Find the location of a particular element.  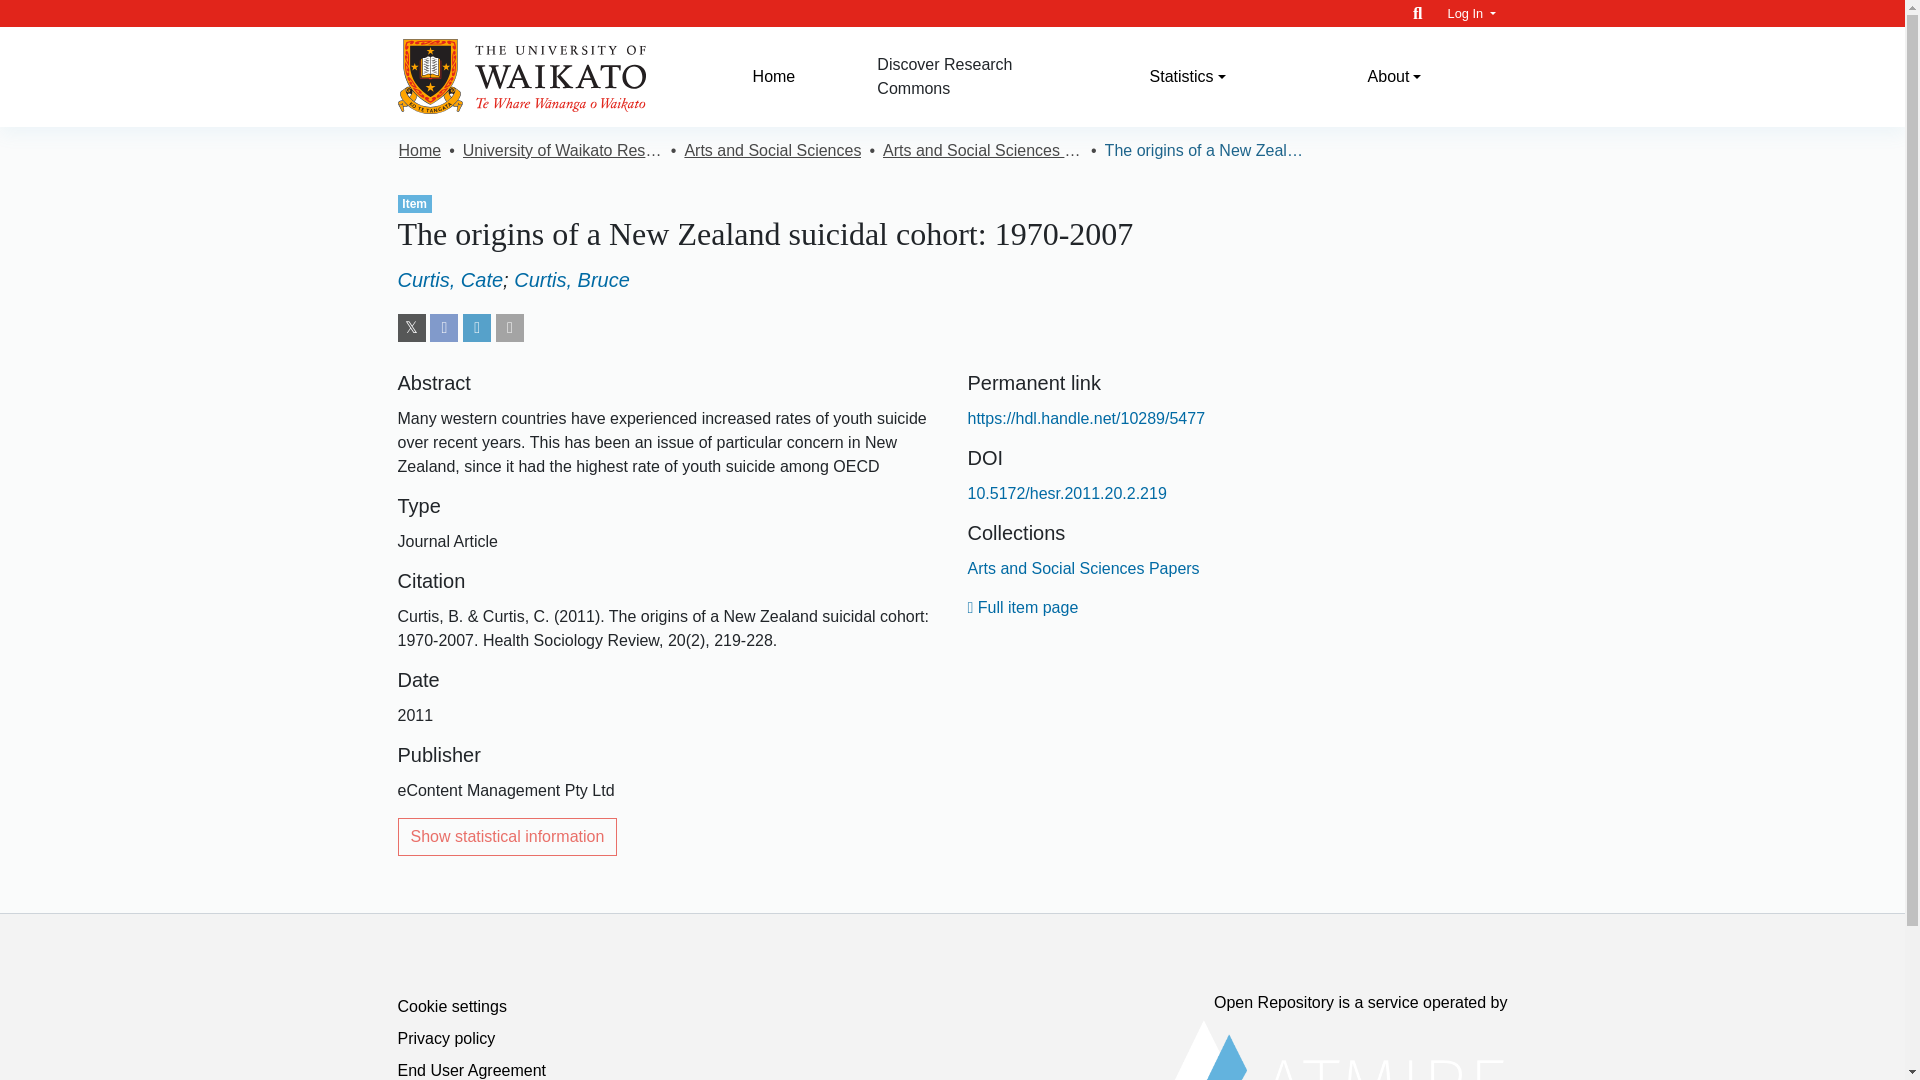

Statistics is located at coordinates (1187, 77).